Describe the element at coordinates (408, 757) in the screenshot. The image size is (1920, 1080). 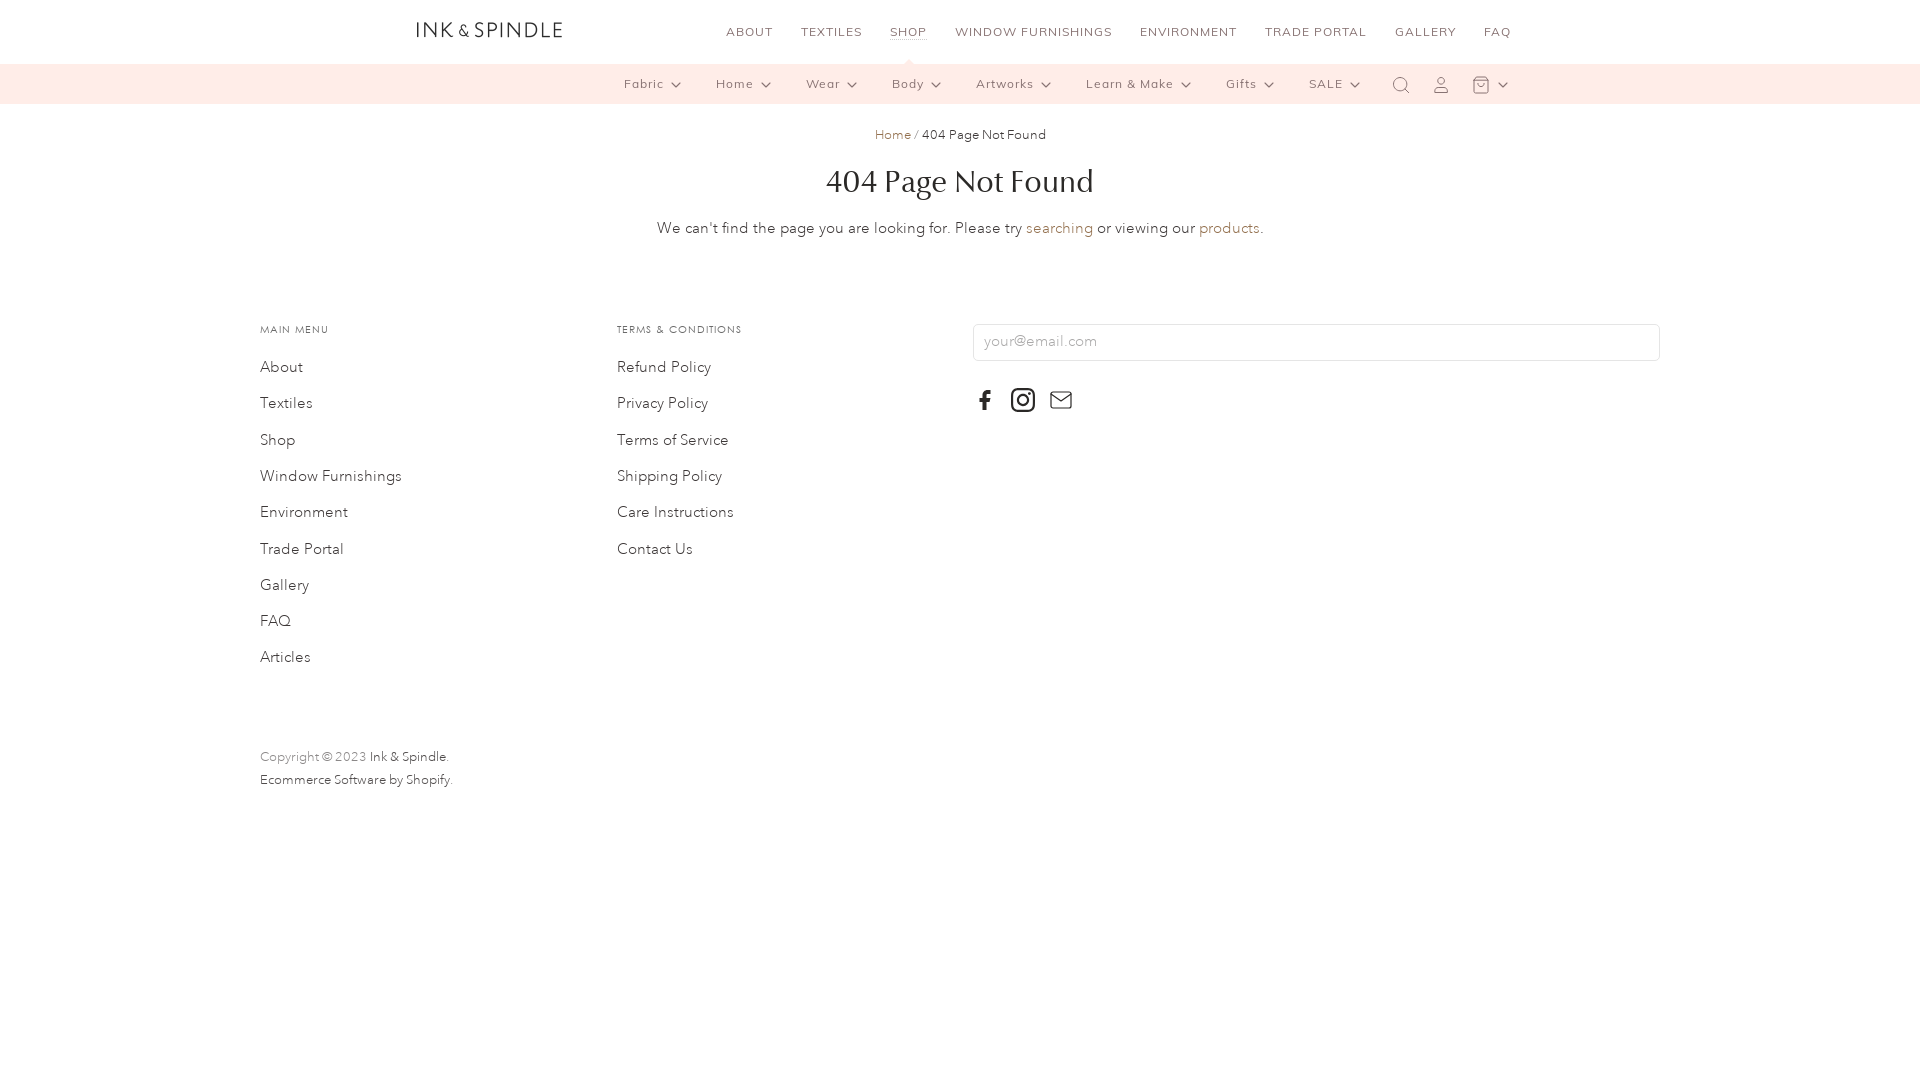
I see `Ink & Spindle` at that location.